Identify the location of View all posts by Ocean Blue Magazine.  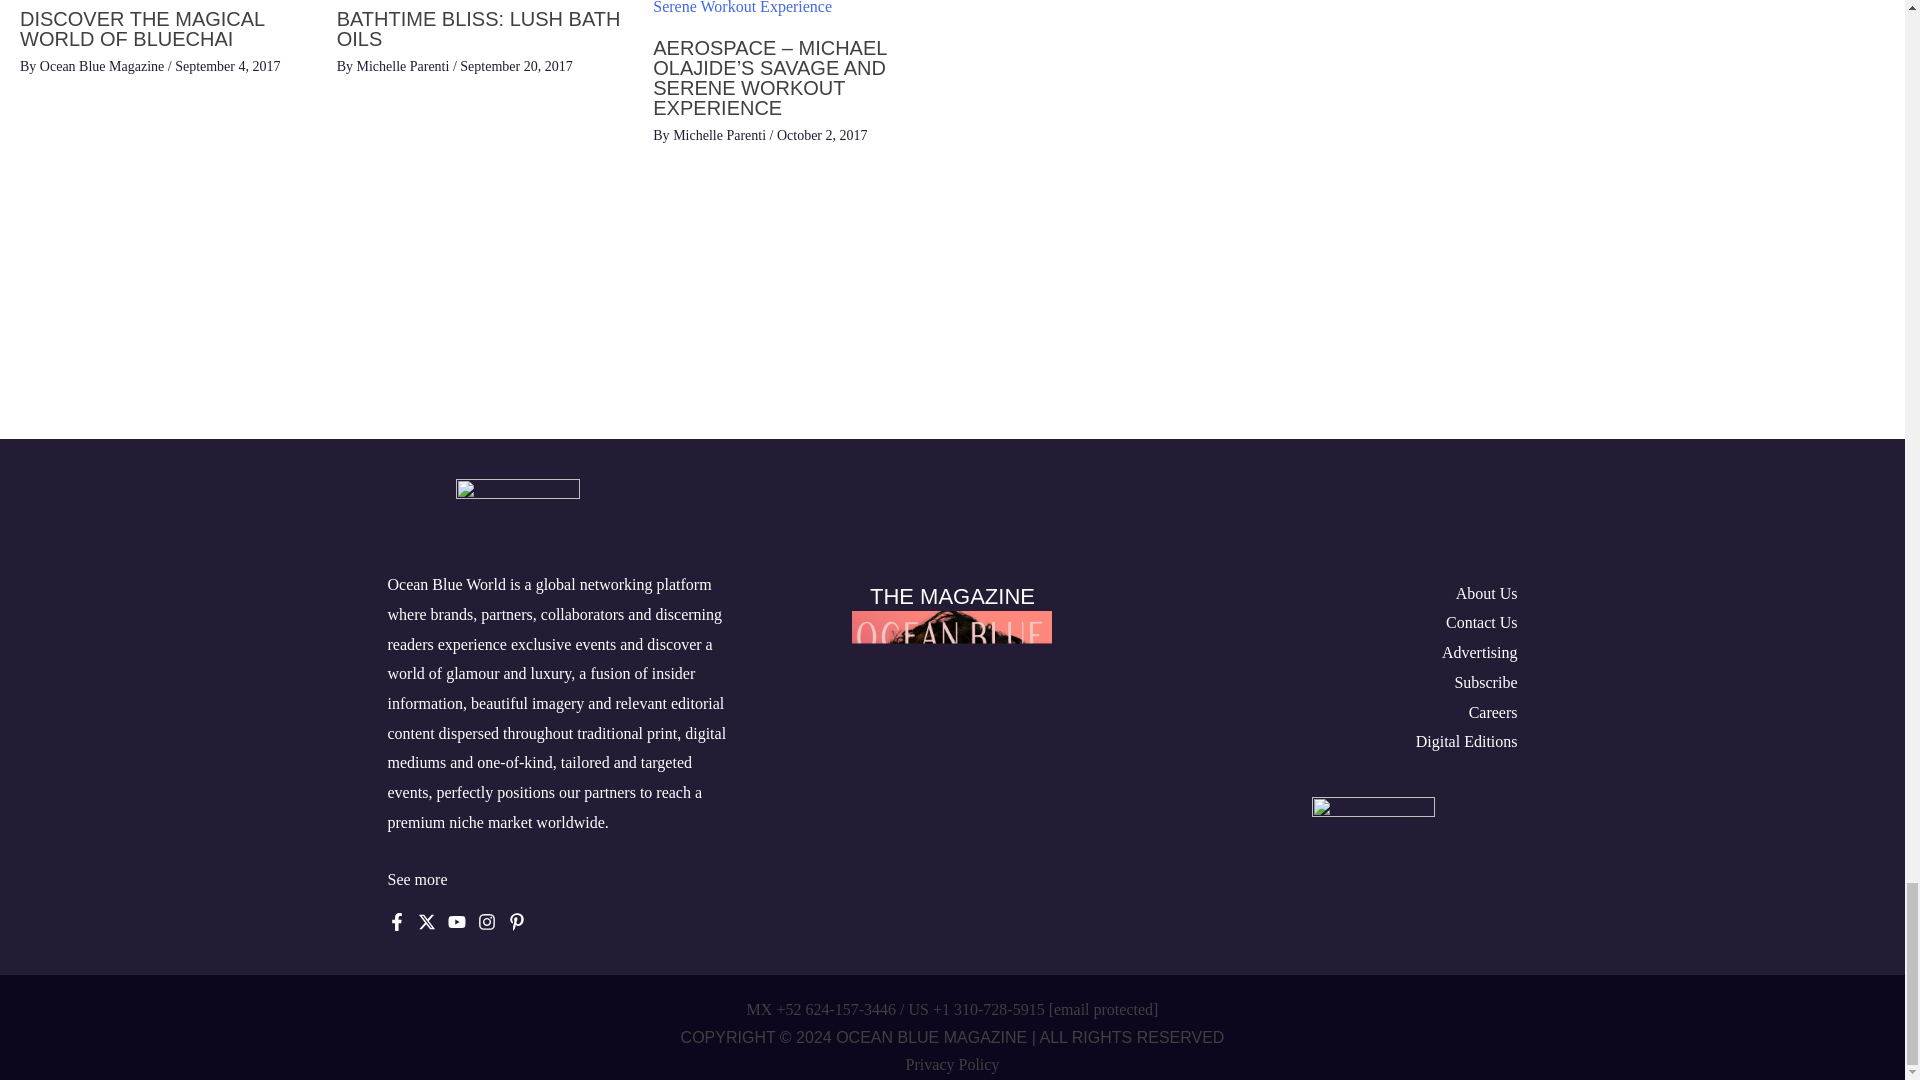
(104, 66).